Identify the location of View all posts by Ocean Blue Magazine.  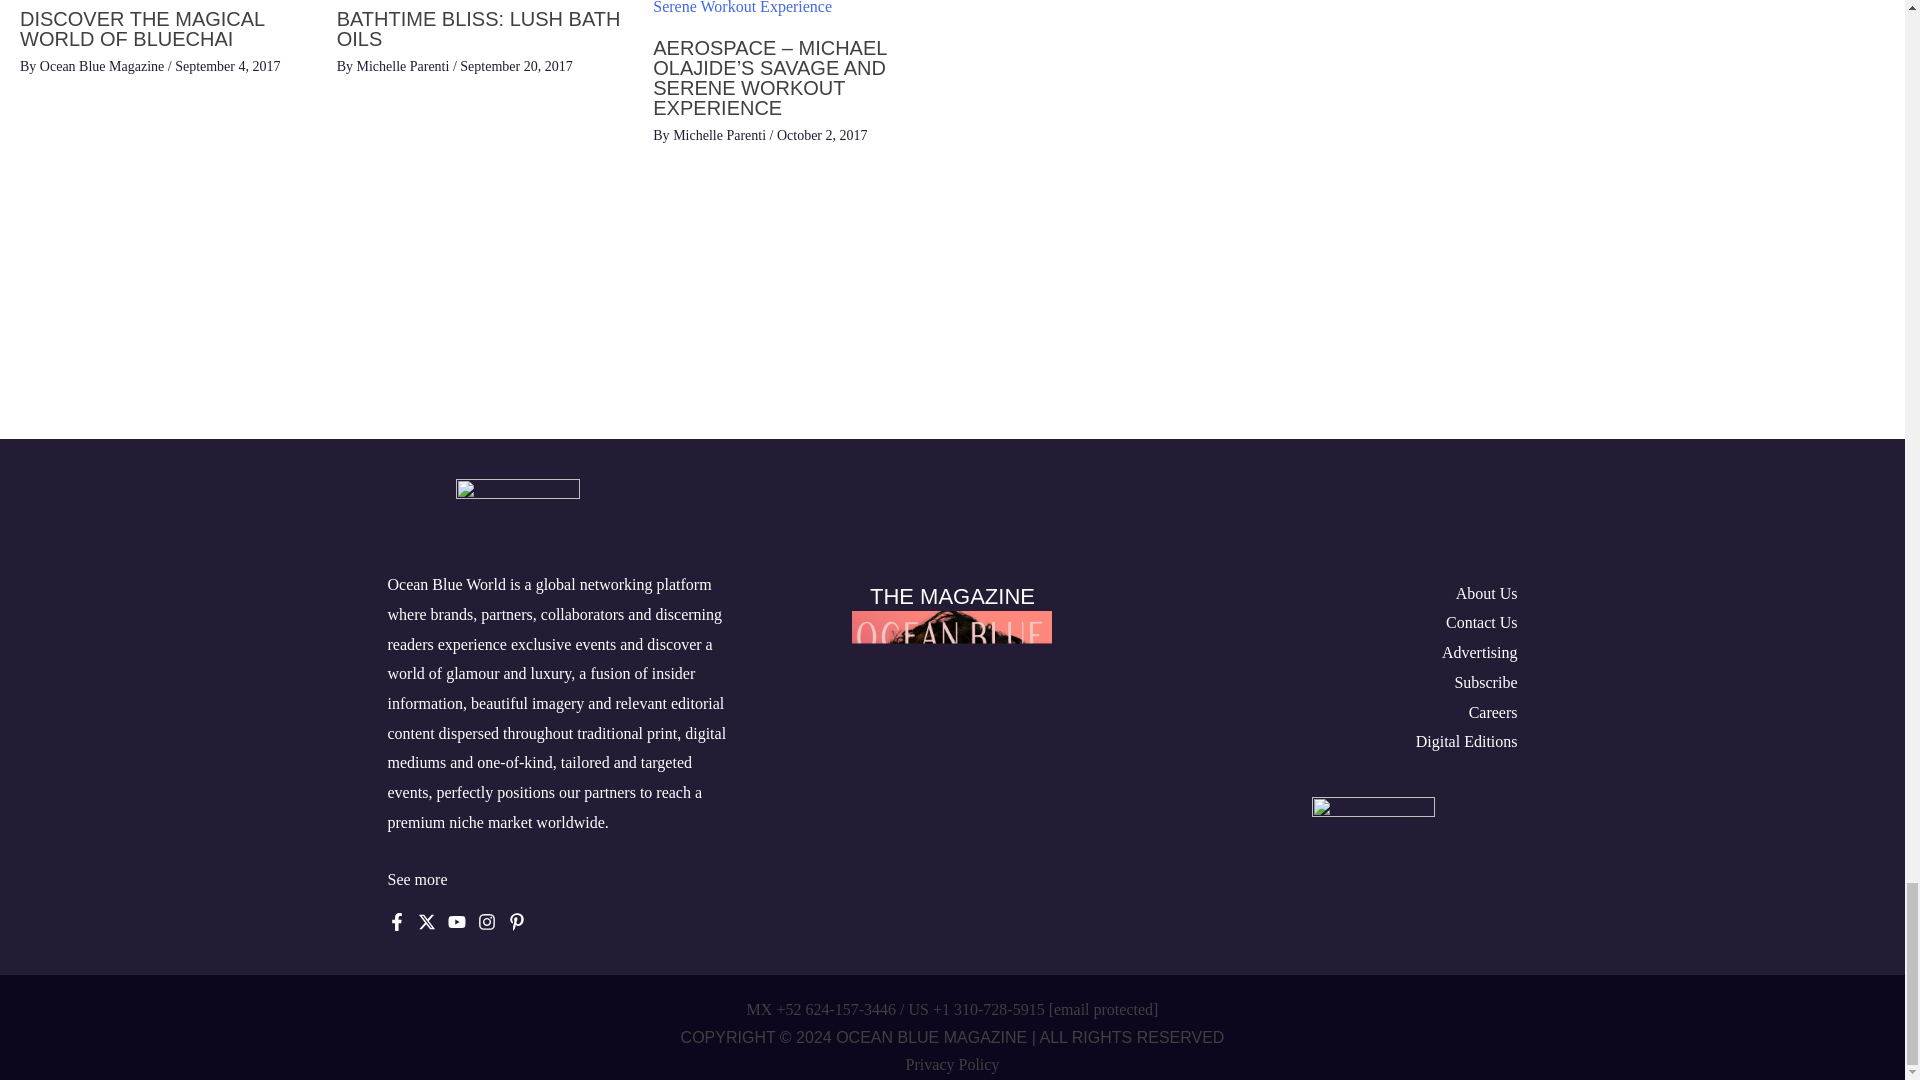
(104, 66).